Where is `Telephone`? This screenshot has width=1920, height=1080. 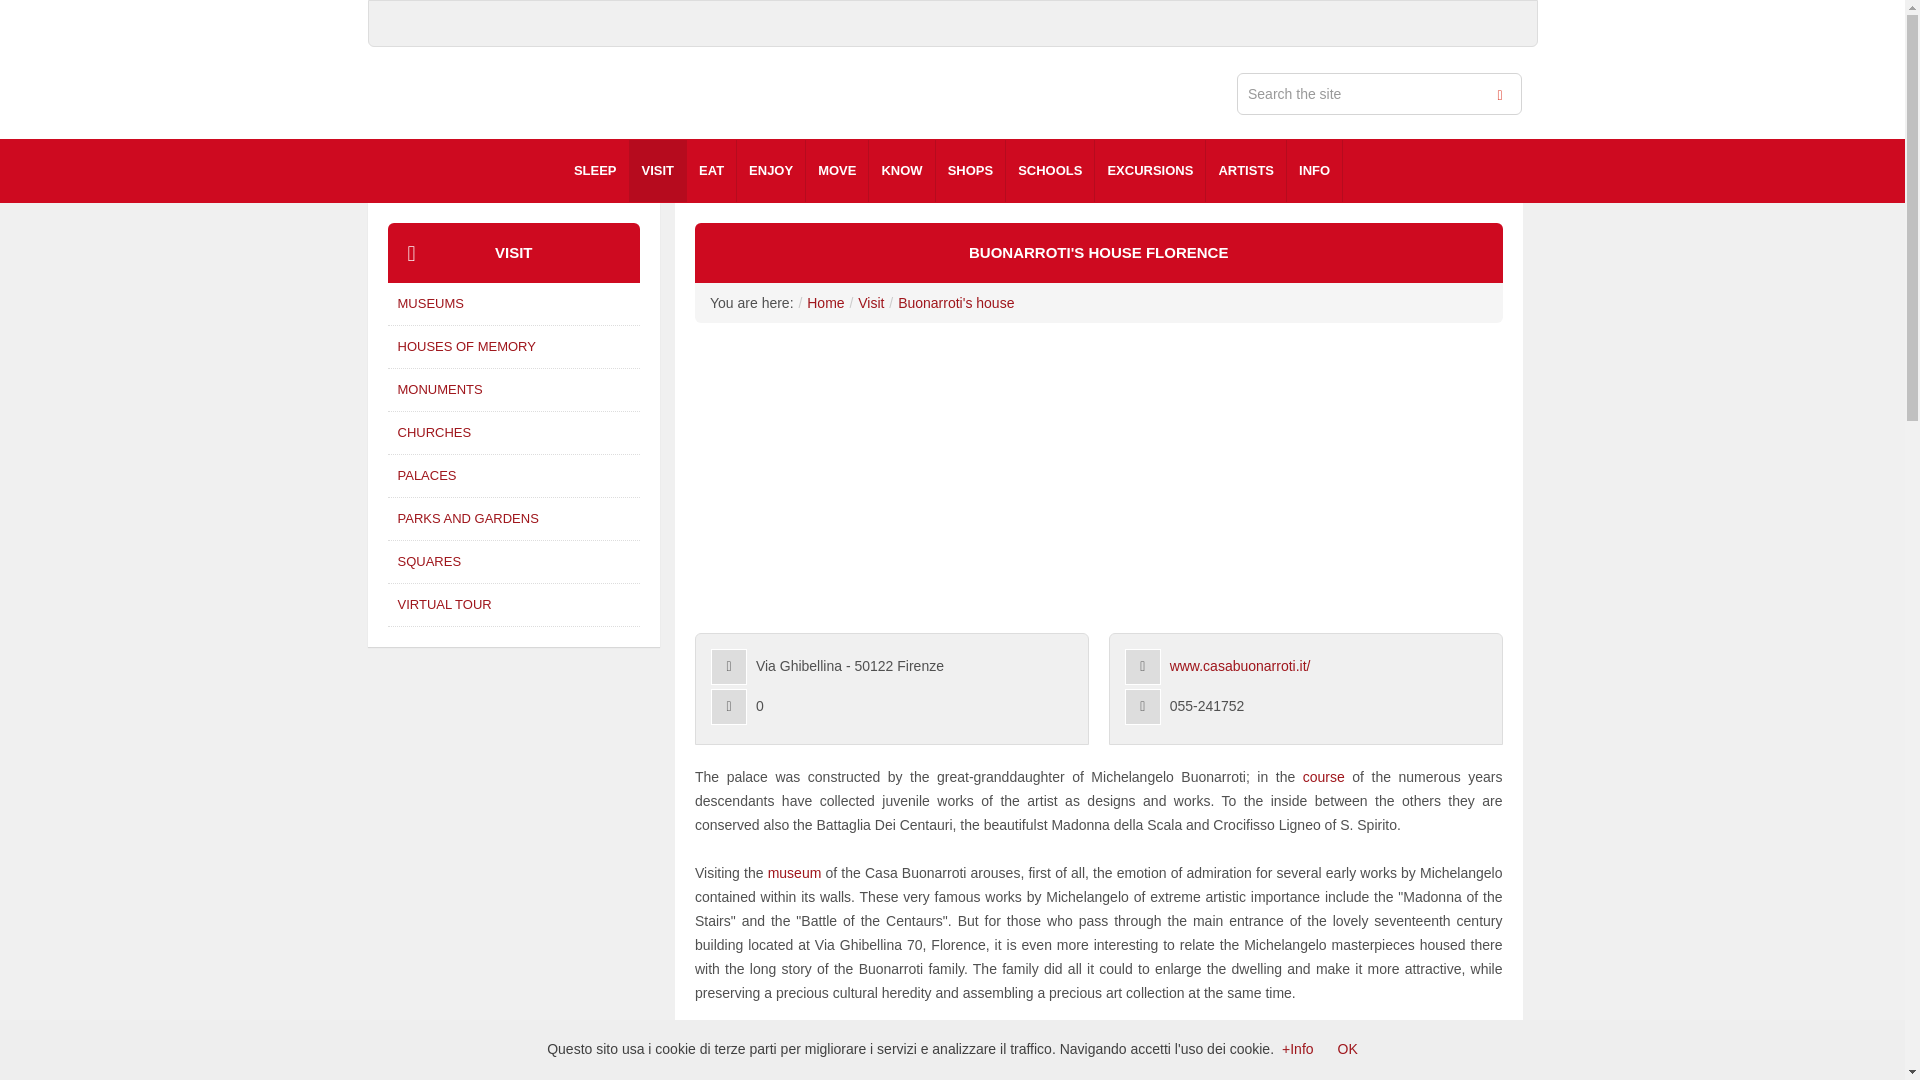 Telephone is located at coordinates (1143, 706).